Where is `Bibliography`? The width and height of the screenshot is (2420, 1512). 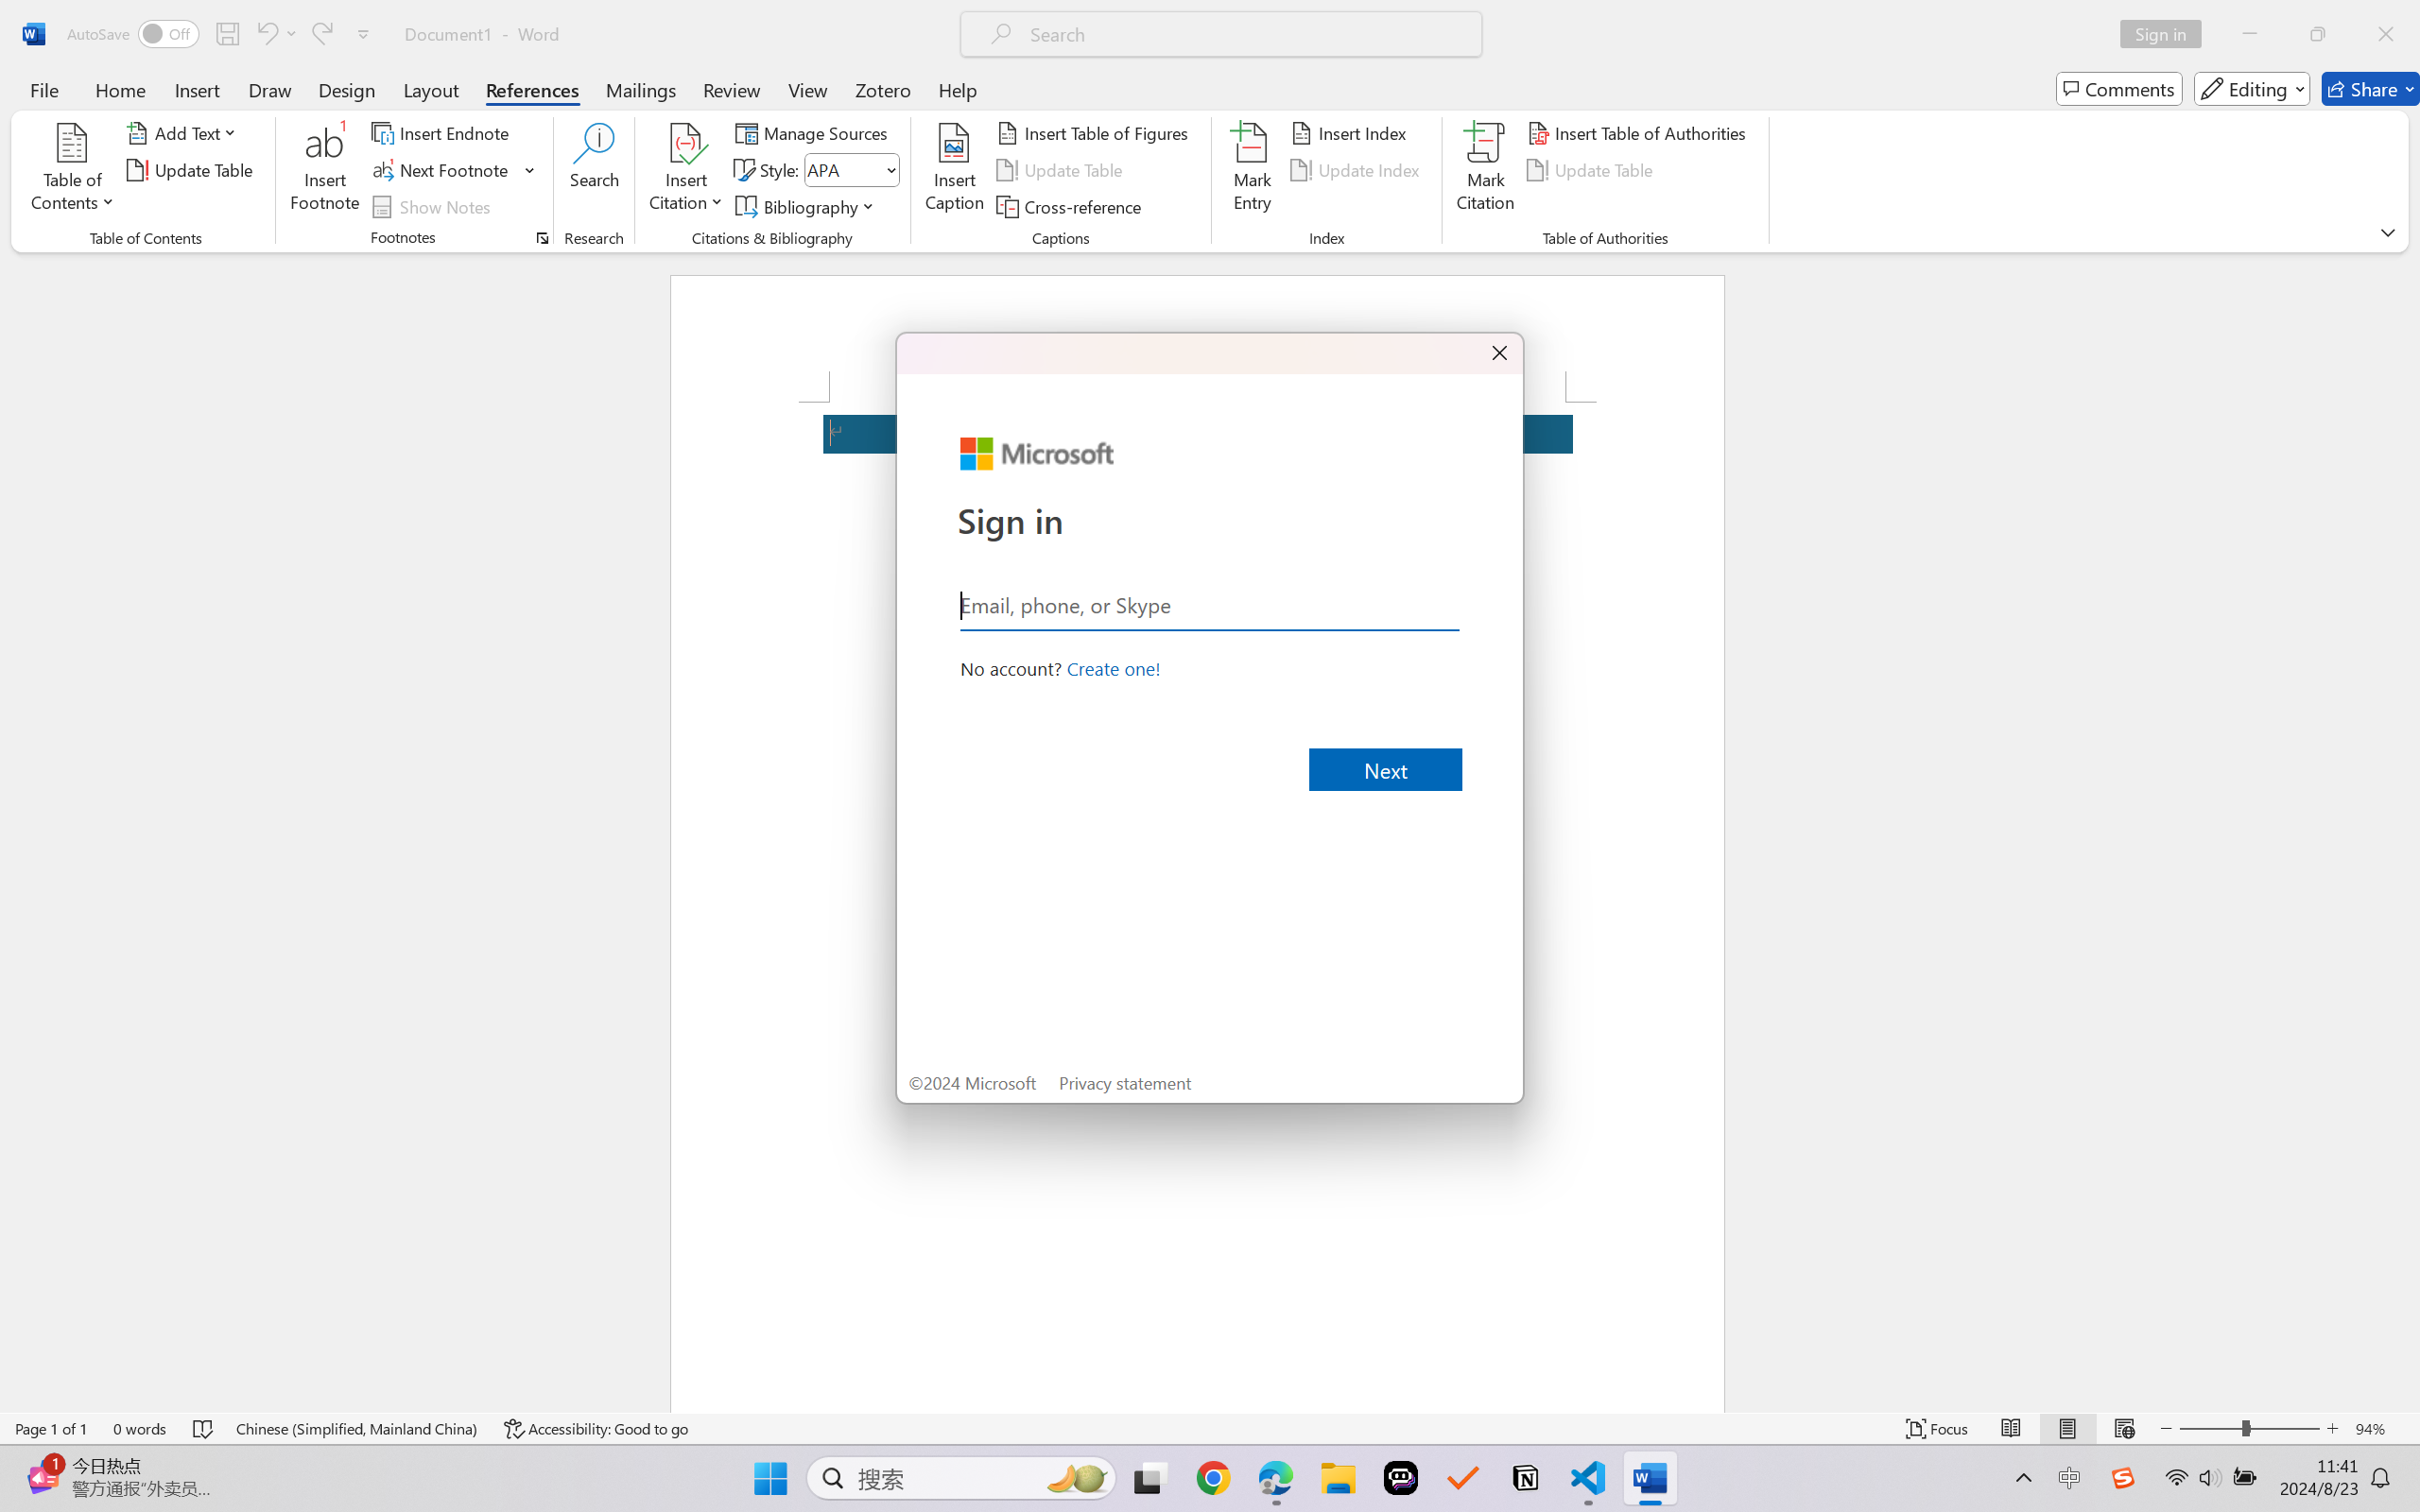
Bibliography is located at coordinates (807, 206).